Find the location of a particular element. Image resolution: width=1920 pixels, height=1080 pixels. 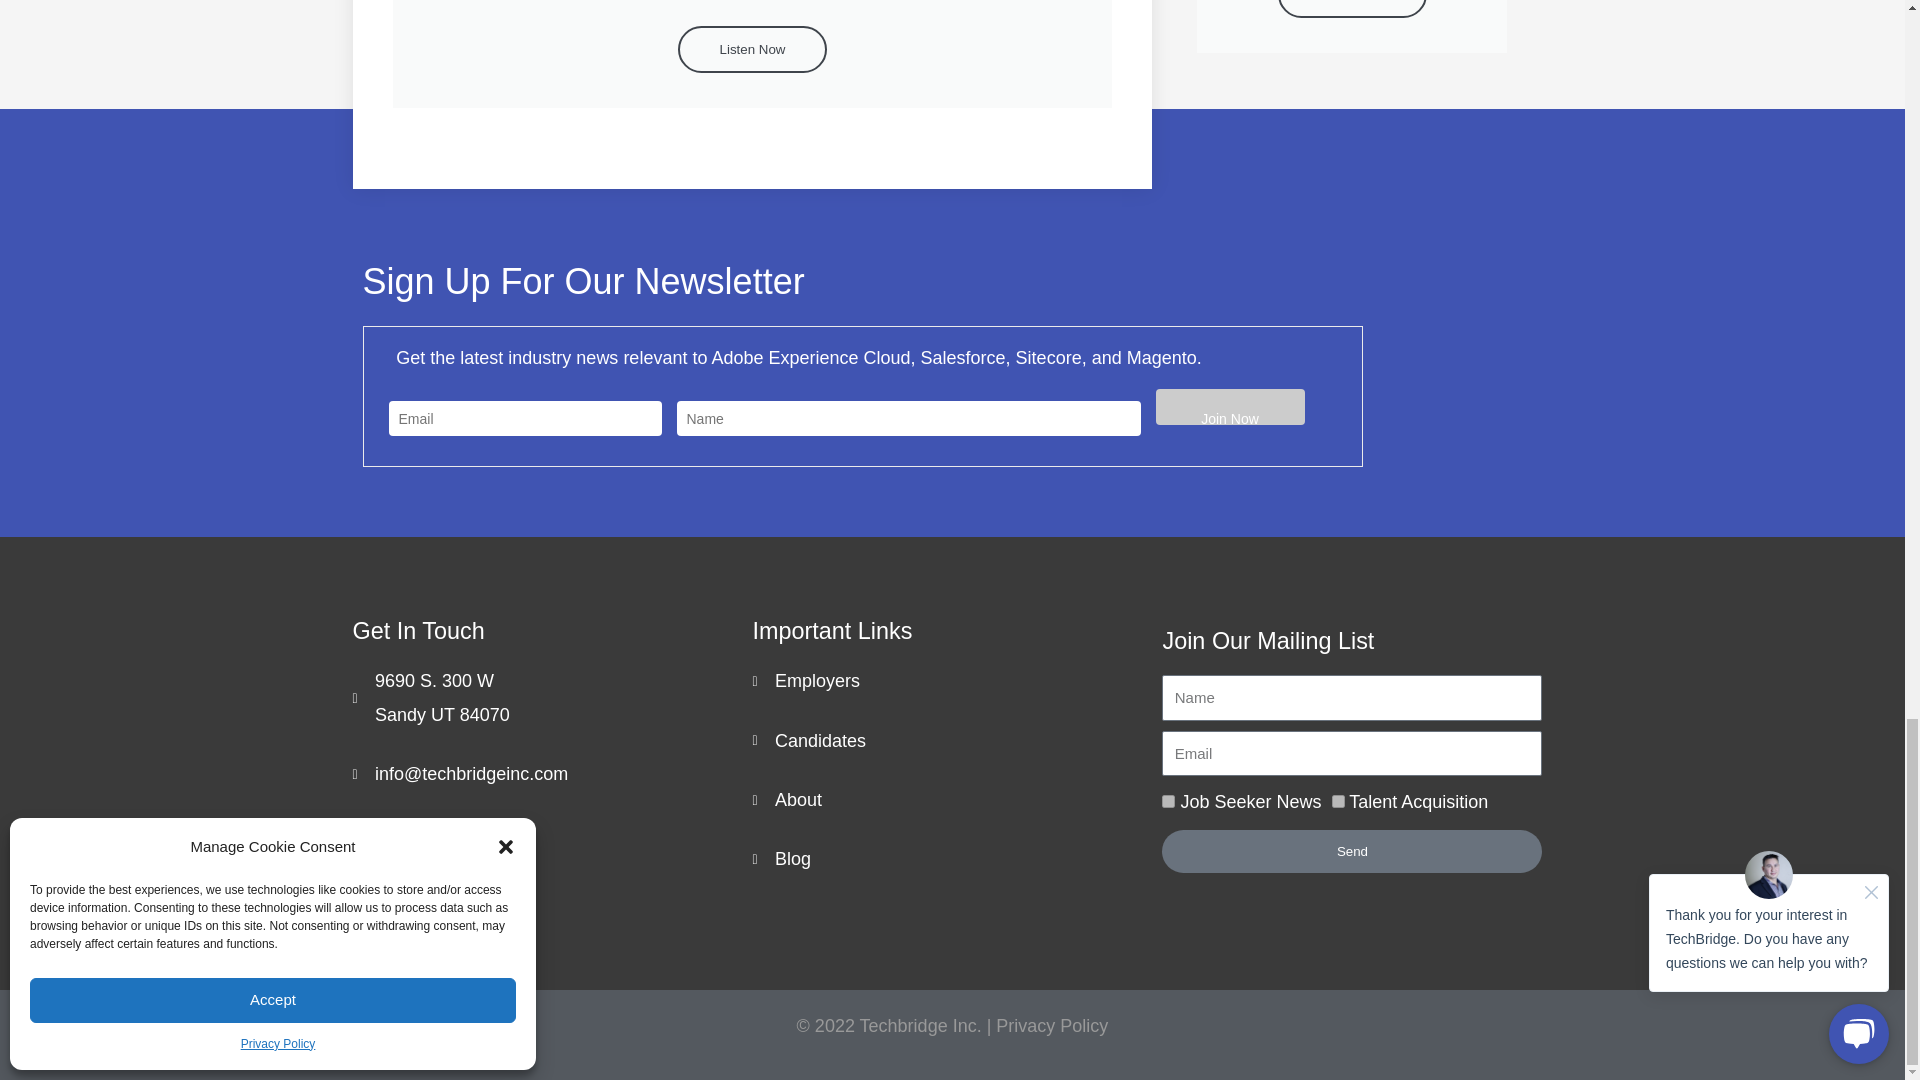

Talent Acquisition is located at coordinates (1338, 800).